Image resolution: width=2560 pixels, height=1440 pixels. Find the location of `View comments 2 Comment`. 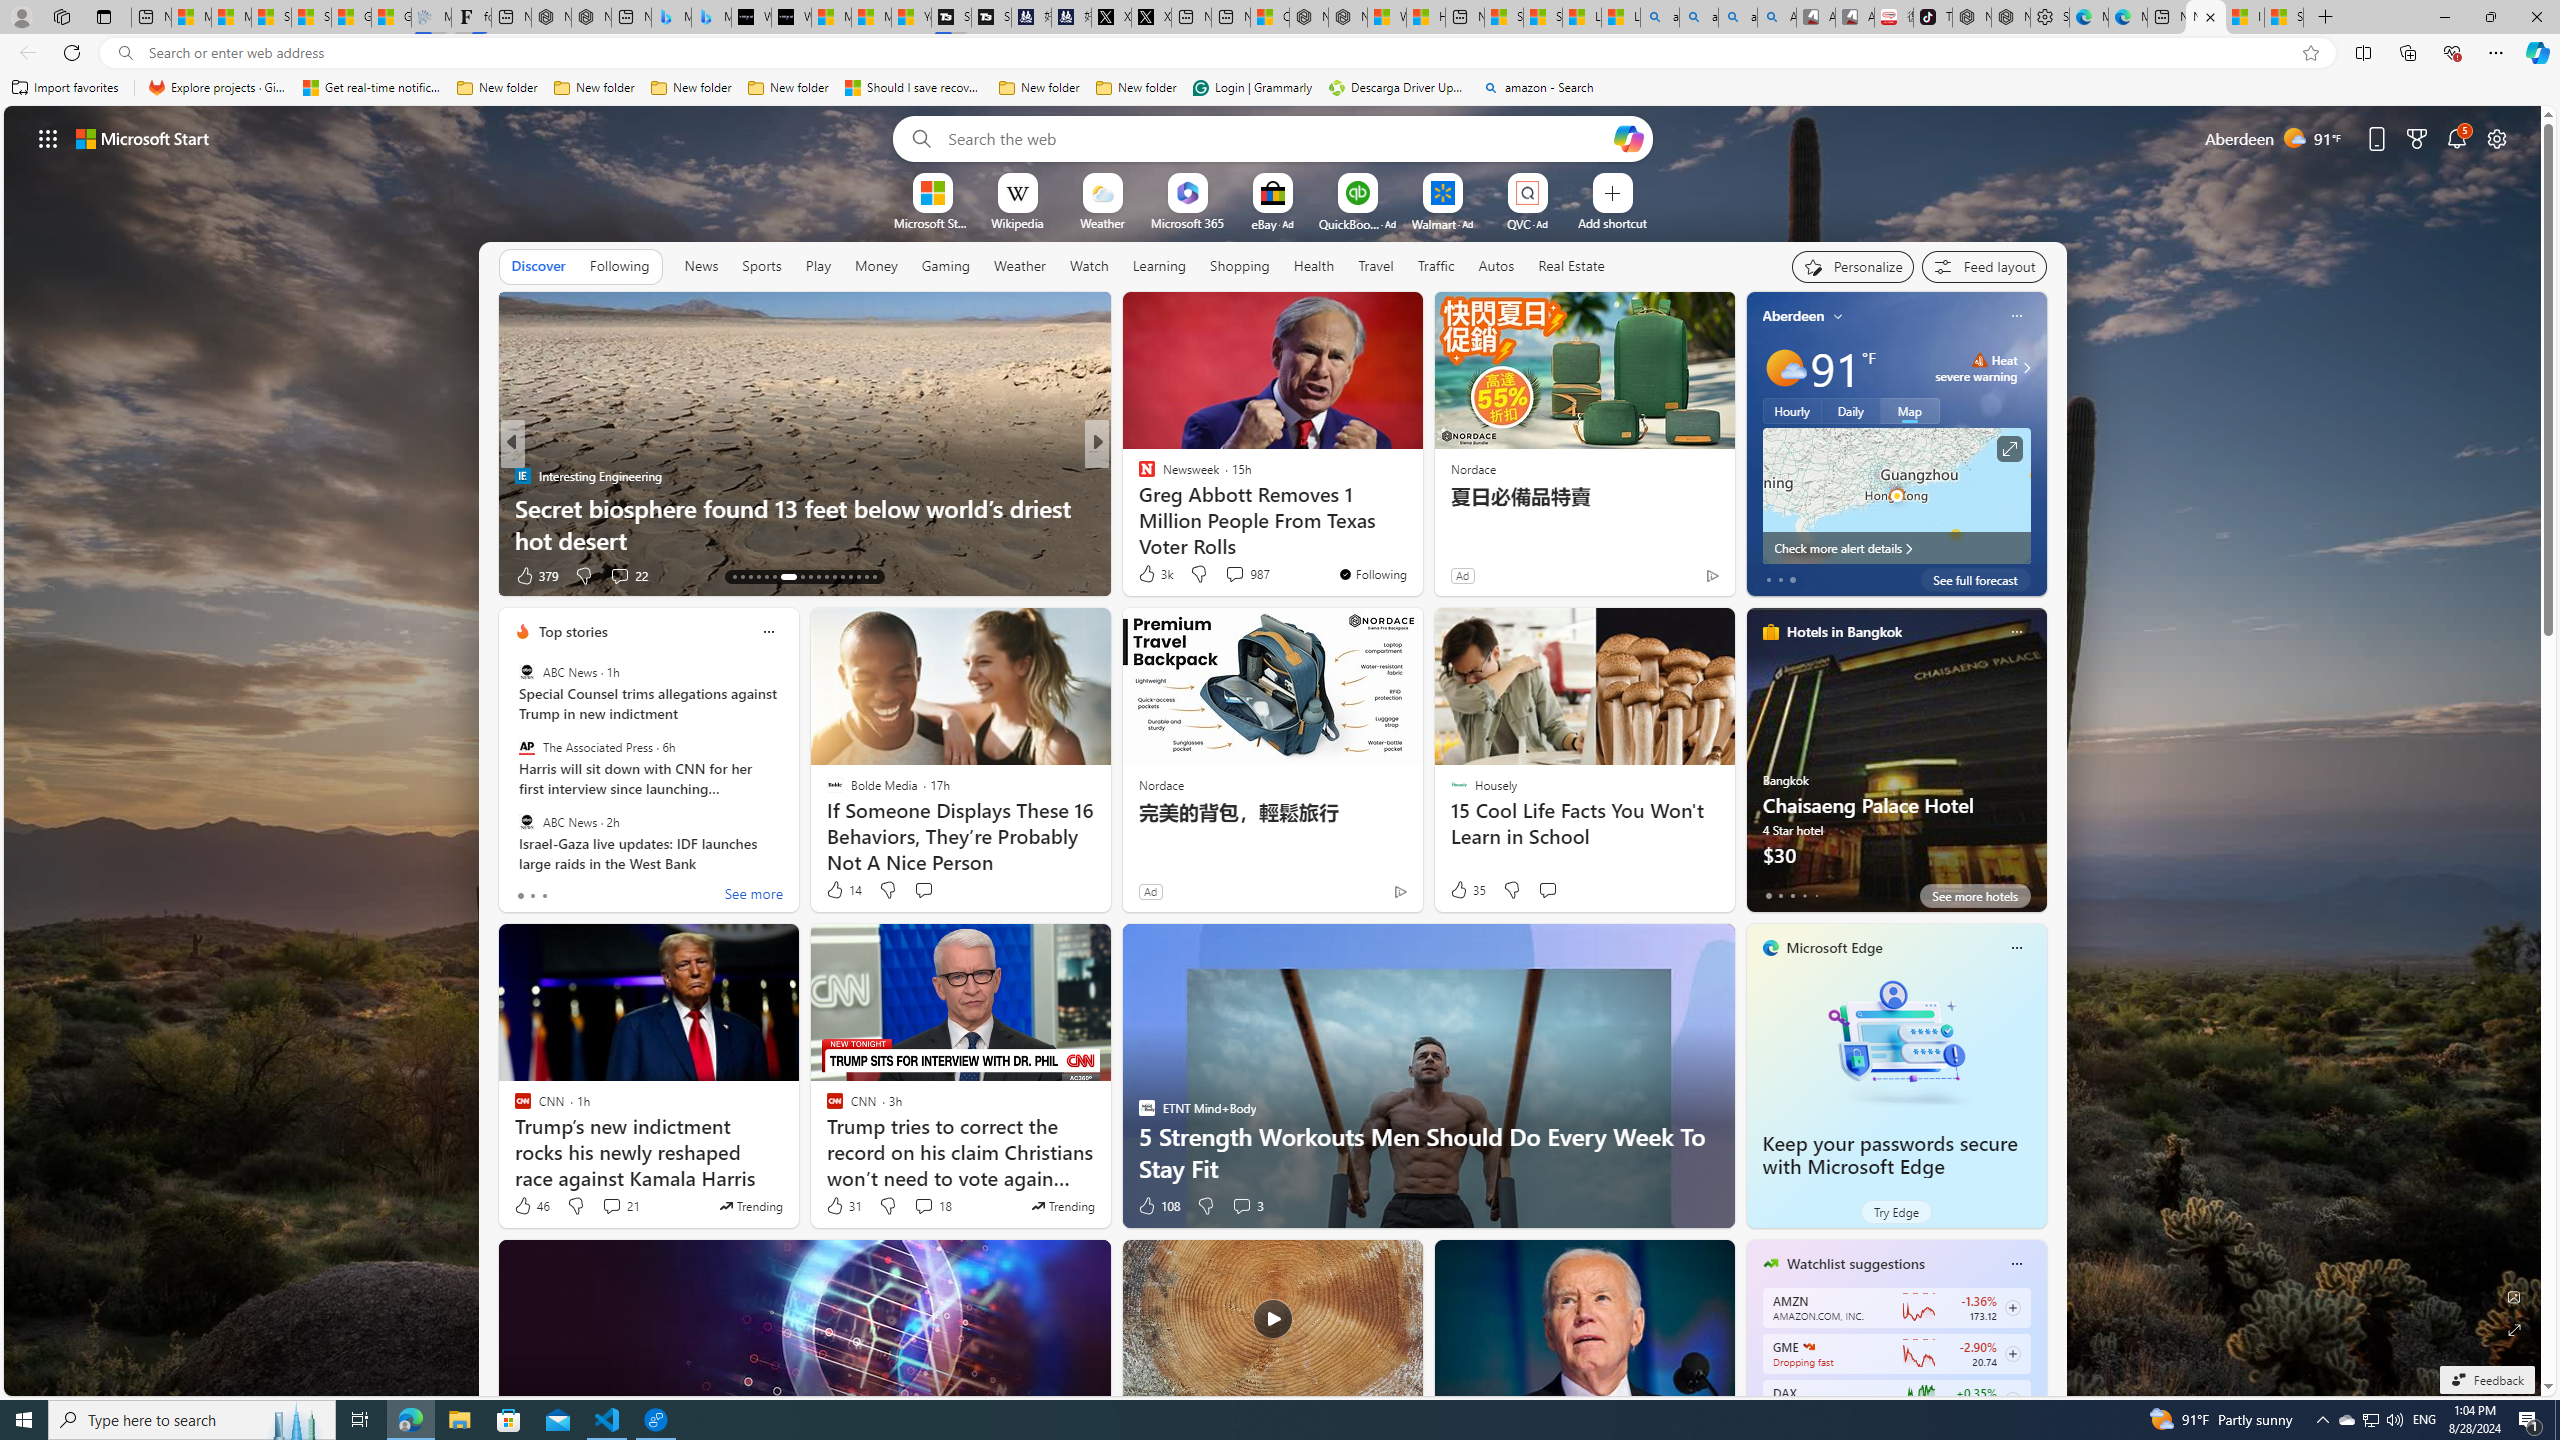

View comments 2 Comment is located at coordinates (1228, 575).